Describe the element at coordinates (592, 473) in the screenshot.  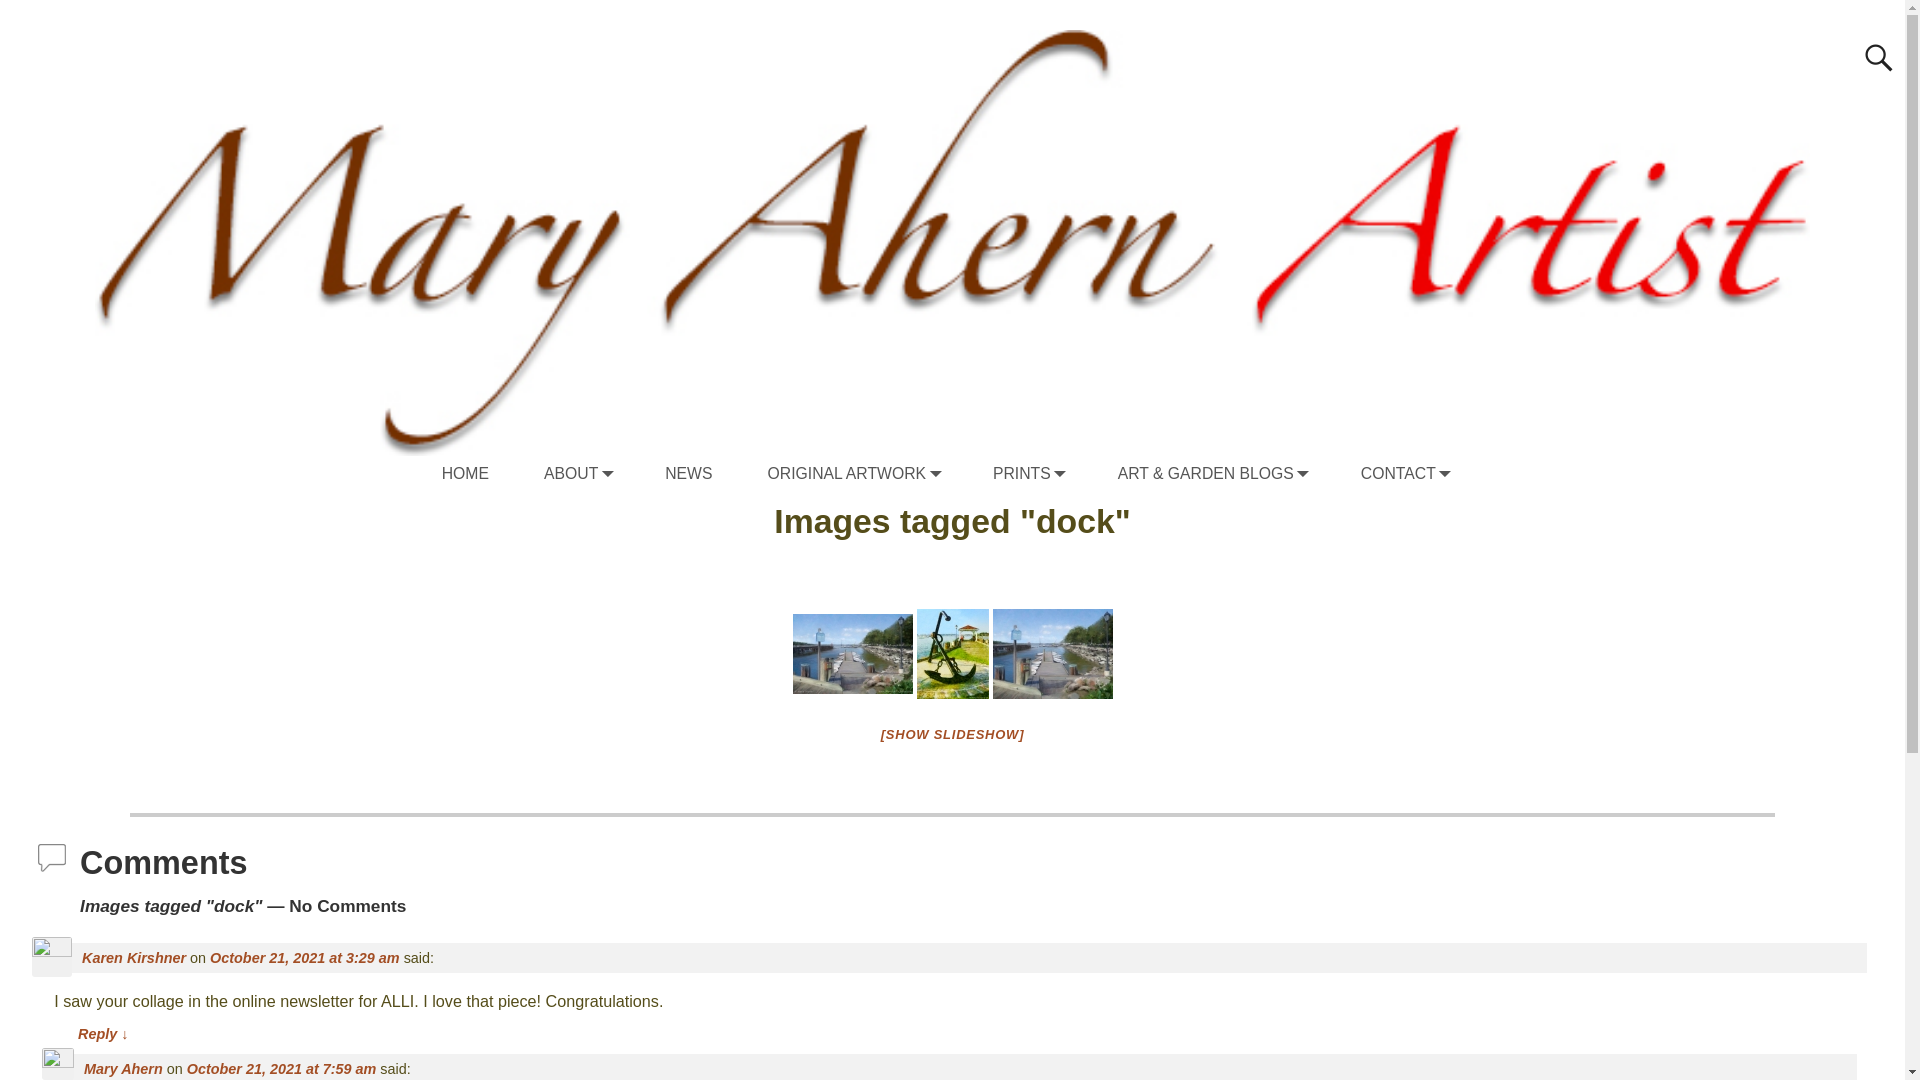
I see `ABOUT` at that location.